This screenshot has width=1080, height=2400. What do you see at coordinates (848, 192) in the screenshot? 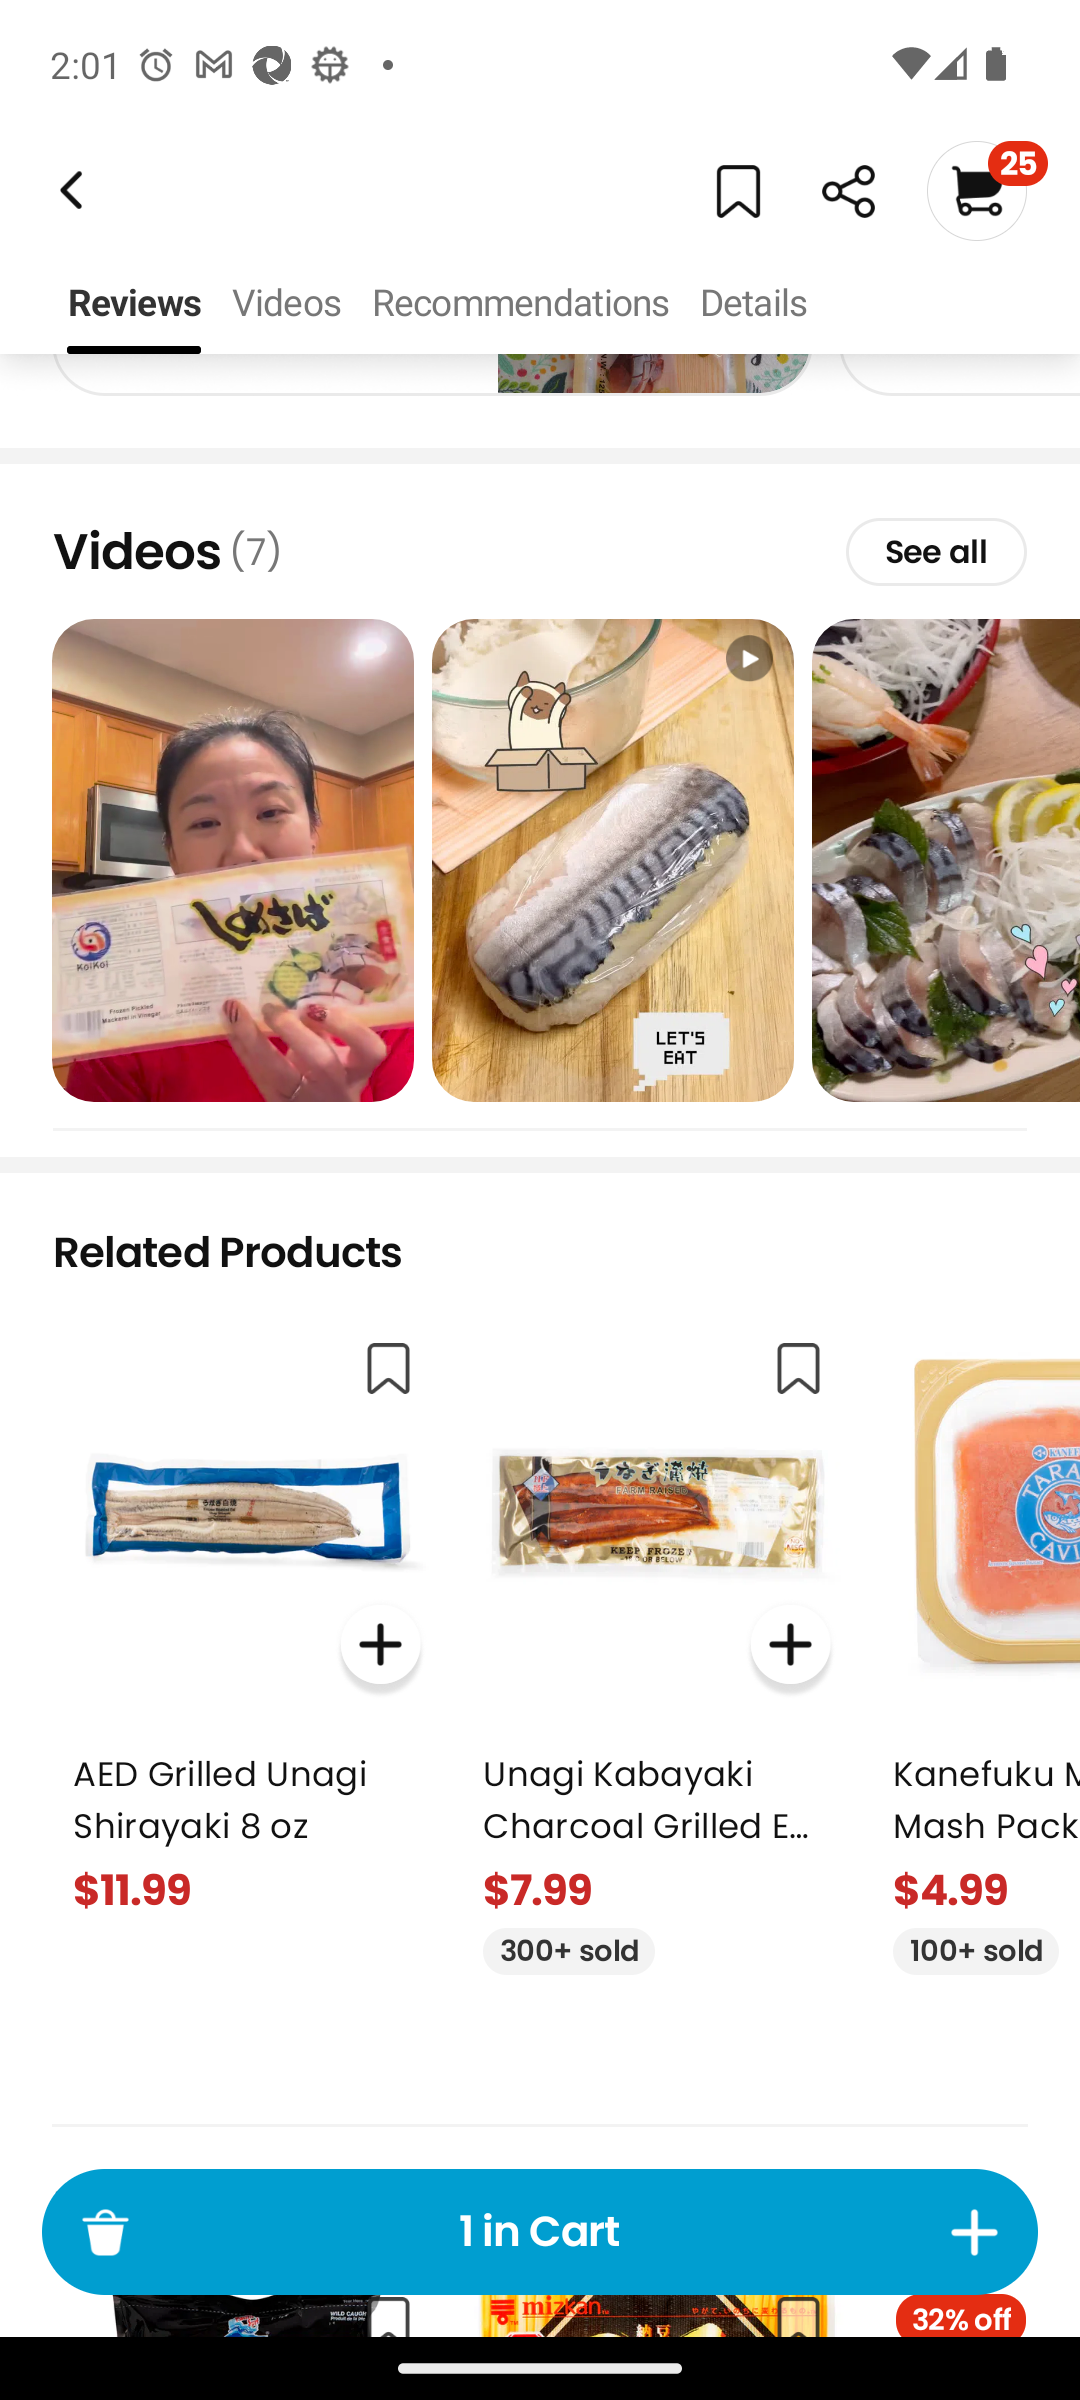
I see `Weee!` at bounding box center [848, 192].